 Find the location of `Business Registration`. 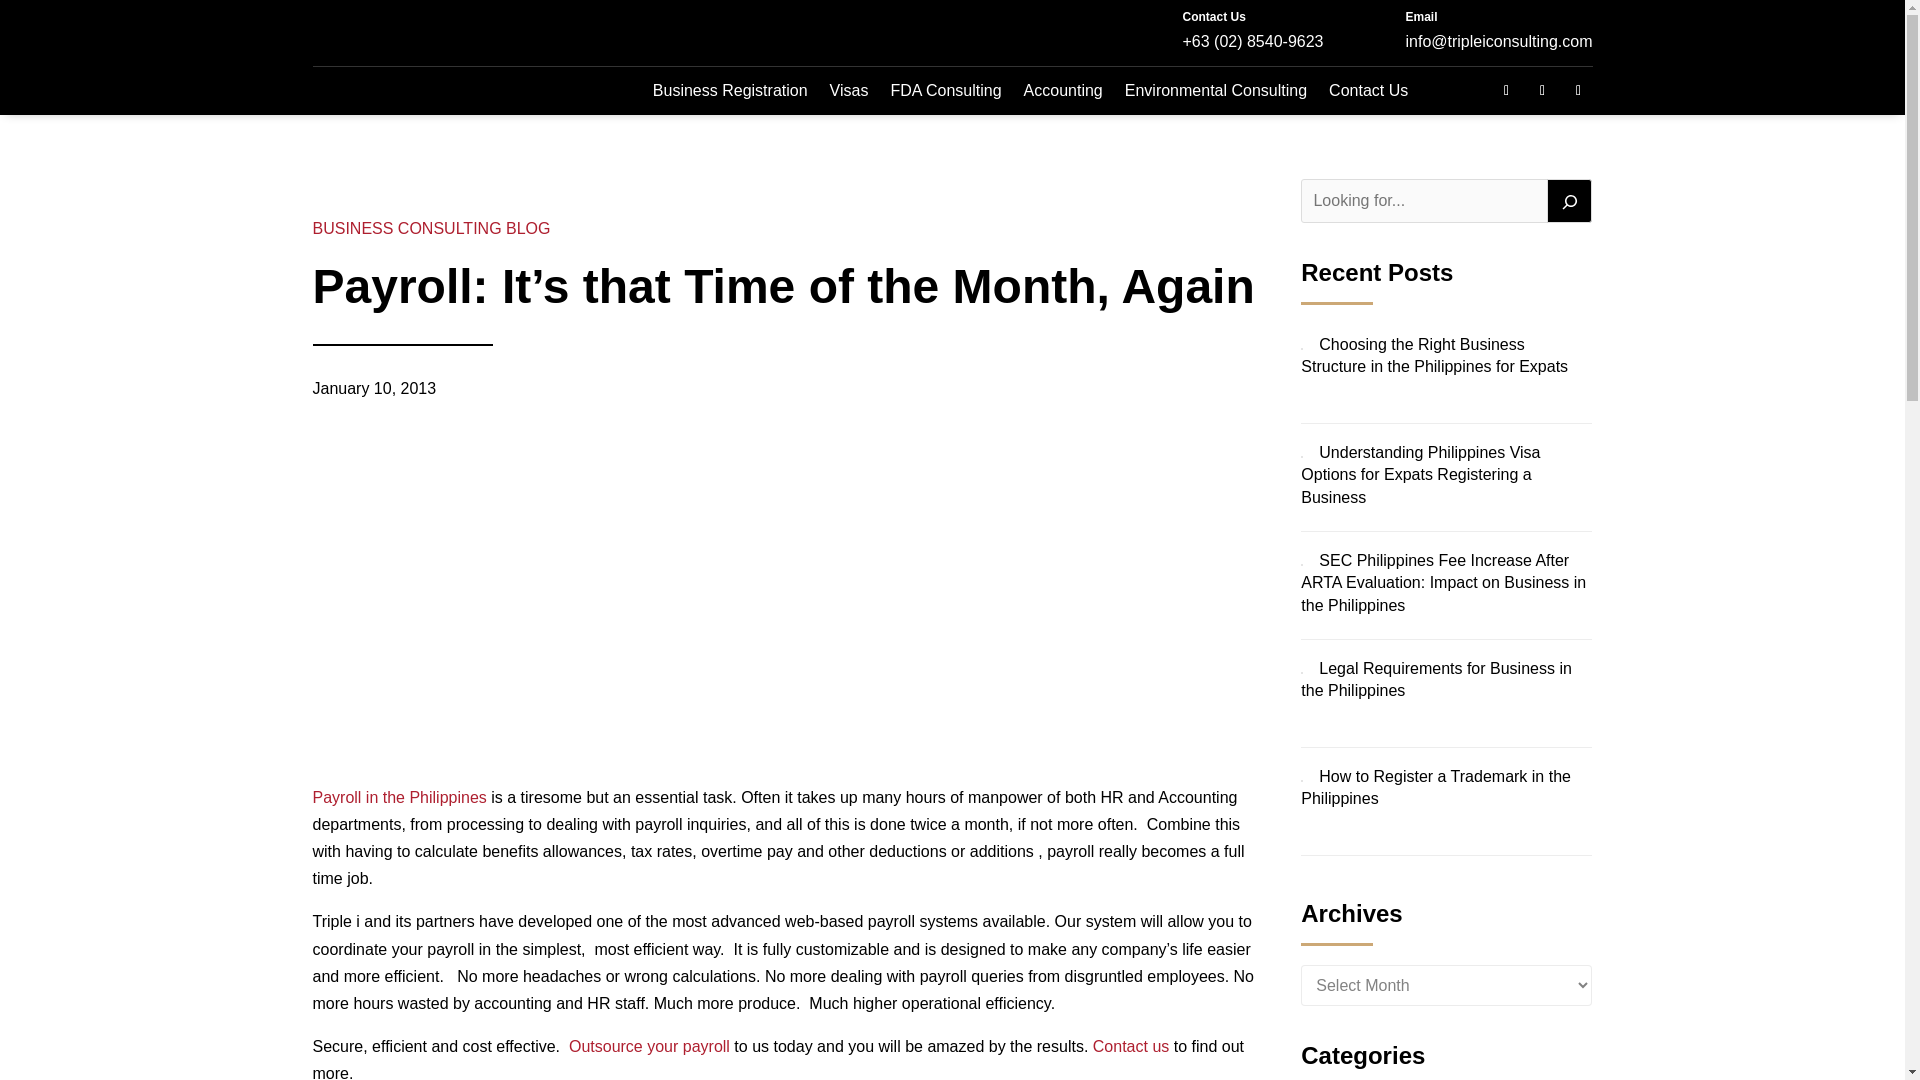

Business Registration is located at coordinates (730, 90).